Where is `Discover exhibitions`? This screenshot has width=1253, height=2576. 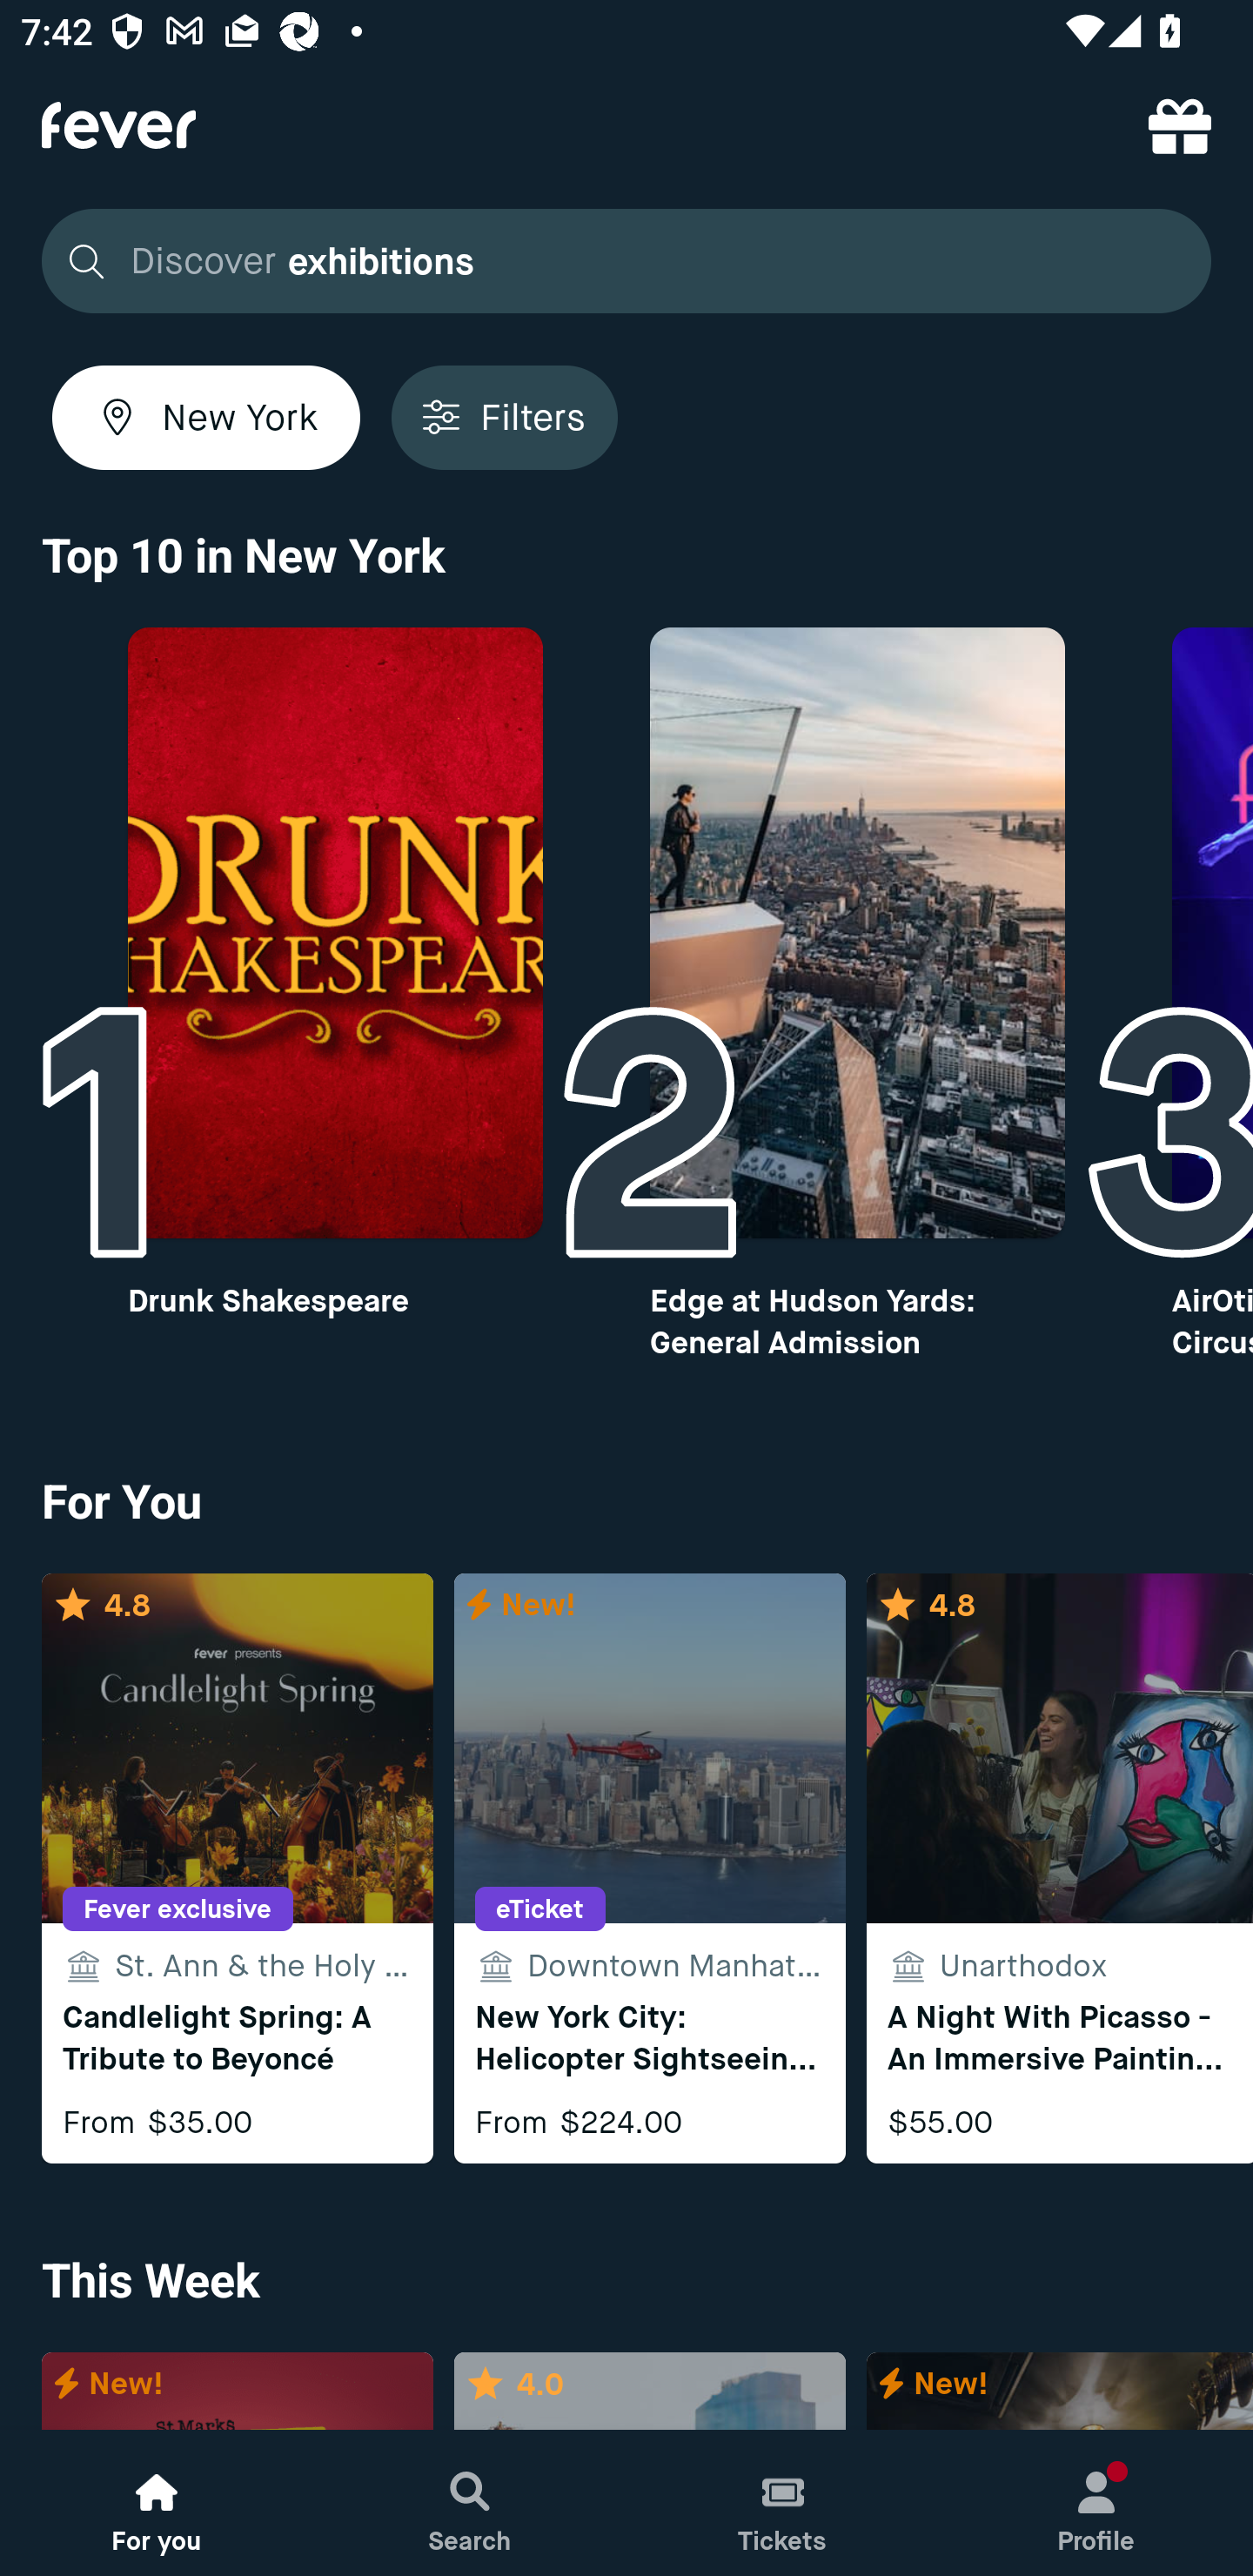
Discover exhibitions is located at coordinates (618, 261).